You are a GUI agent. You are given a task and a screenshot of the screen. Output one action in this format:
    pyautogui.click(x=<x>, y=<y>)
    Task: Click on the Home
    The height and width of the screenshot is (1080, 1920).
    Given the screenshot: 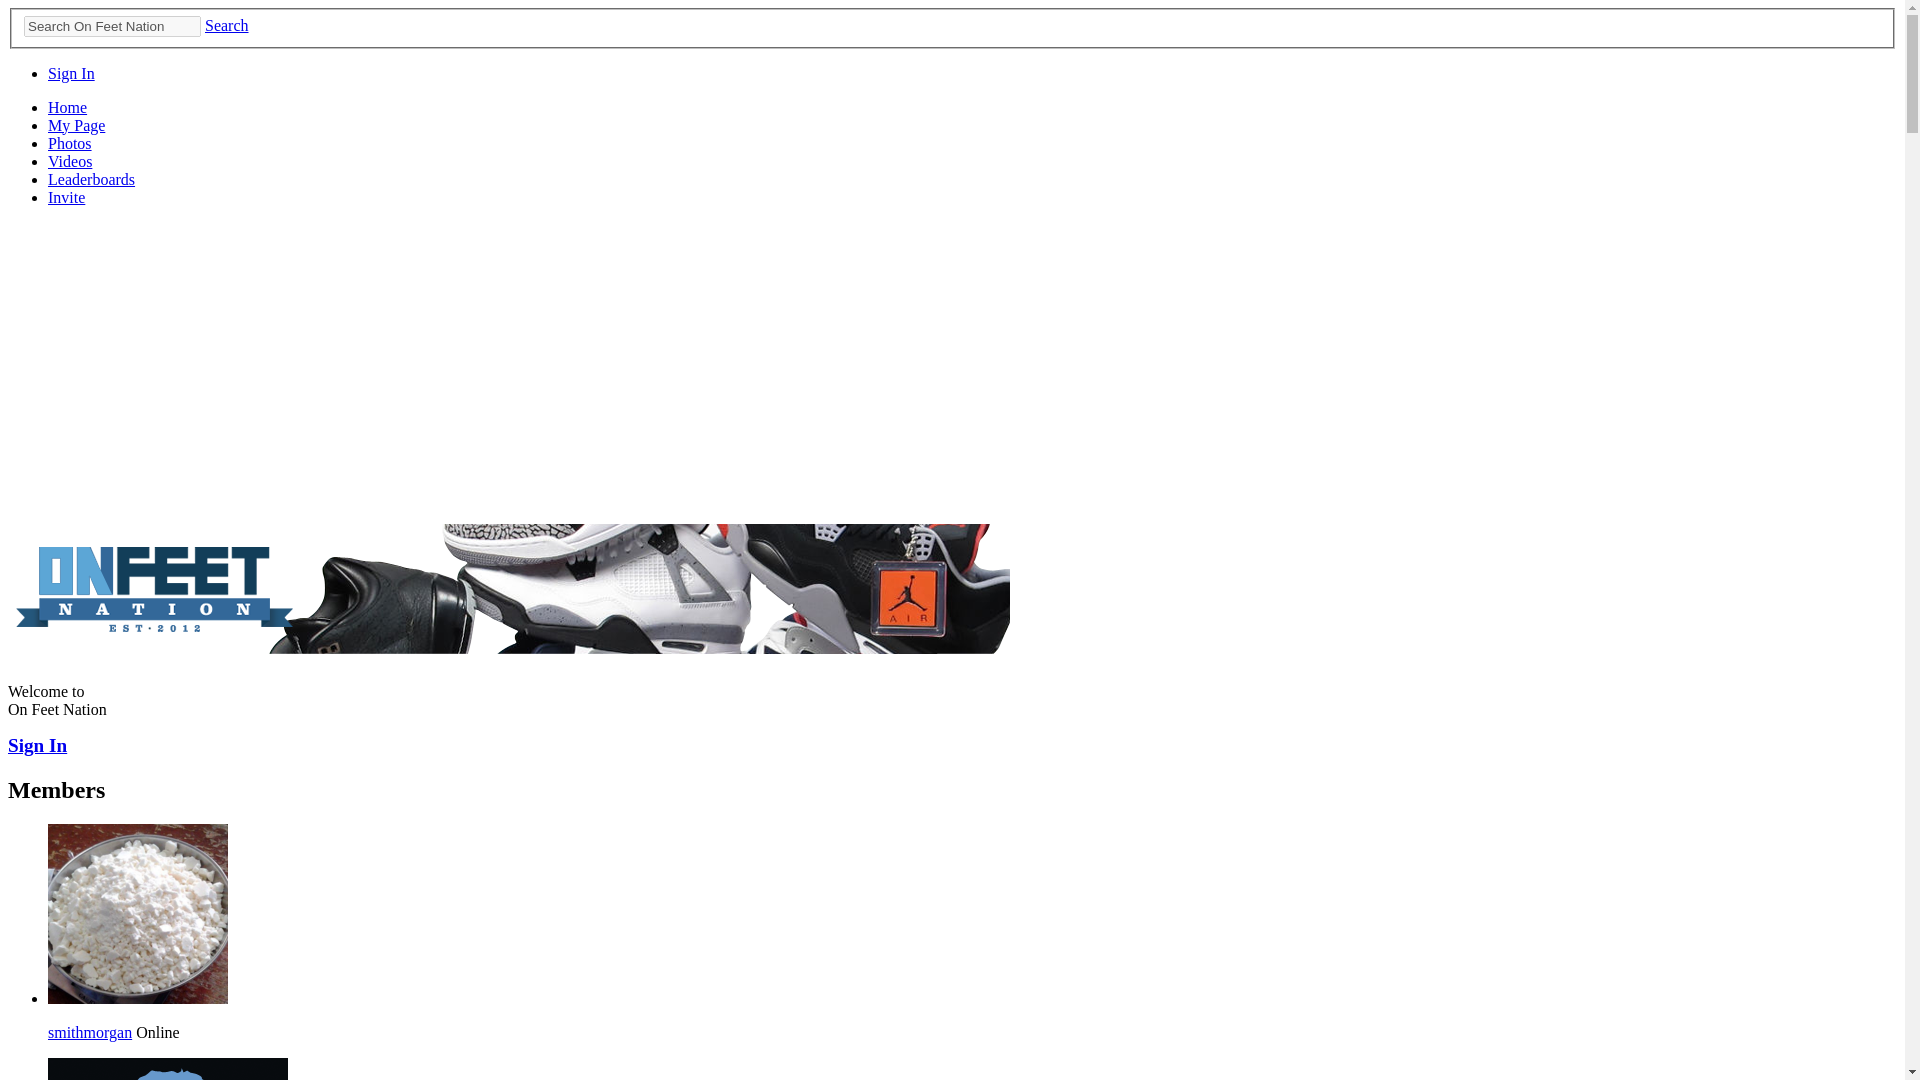 What is the action you would take?
    pyautogui.click(x=67, y=107)
    